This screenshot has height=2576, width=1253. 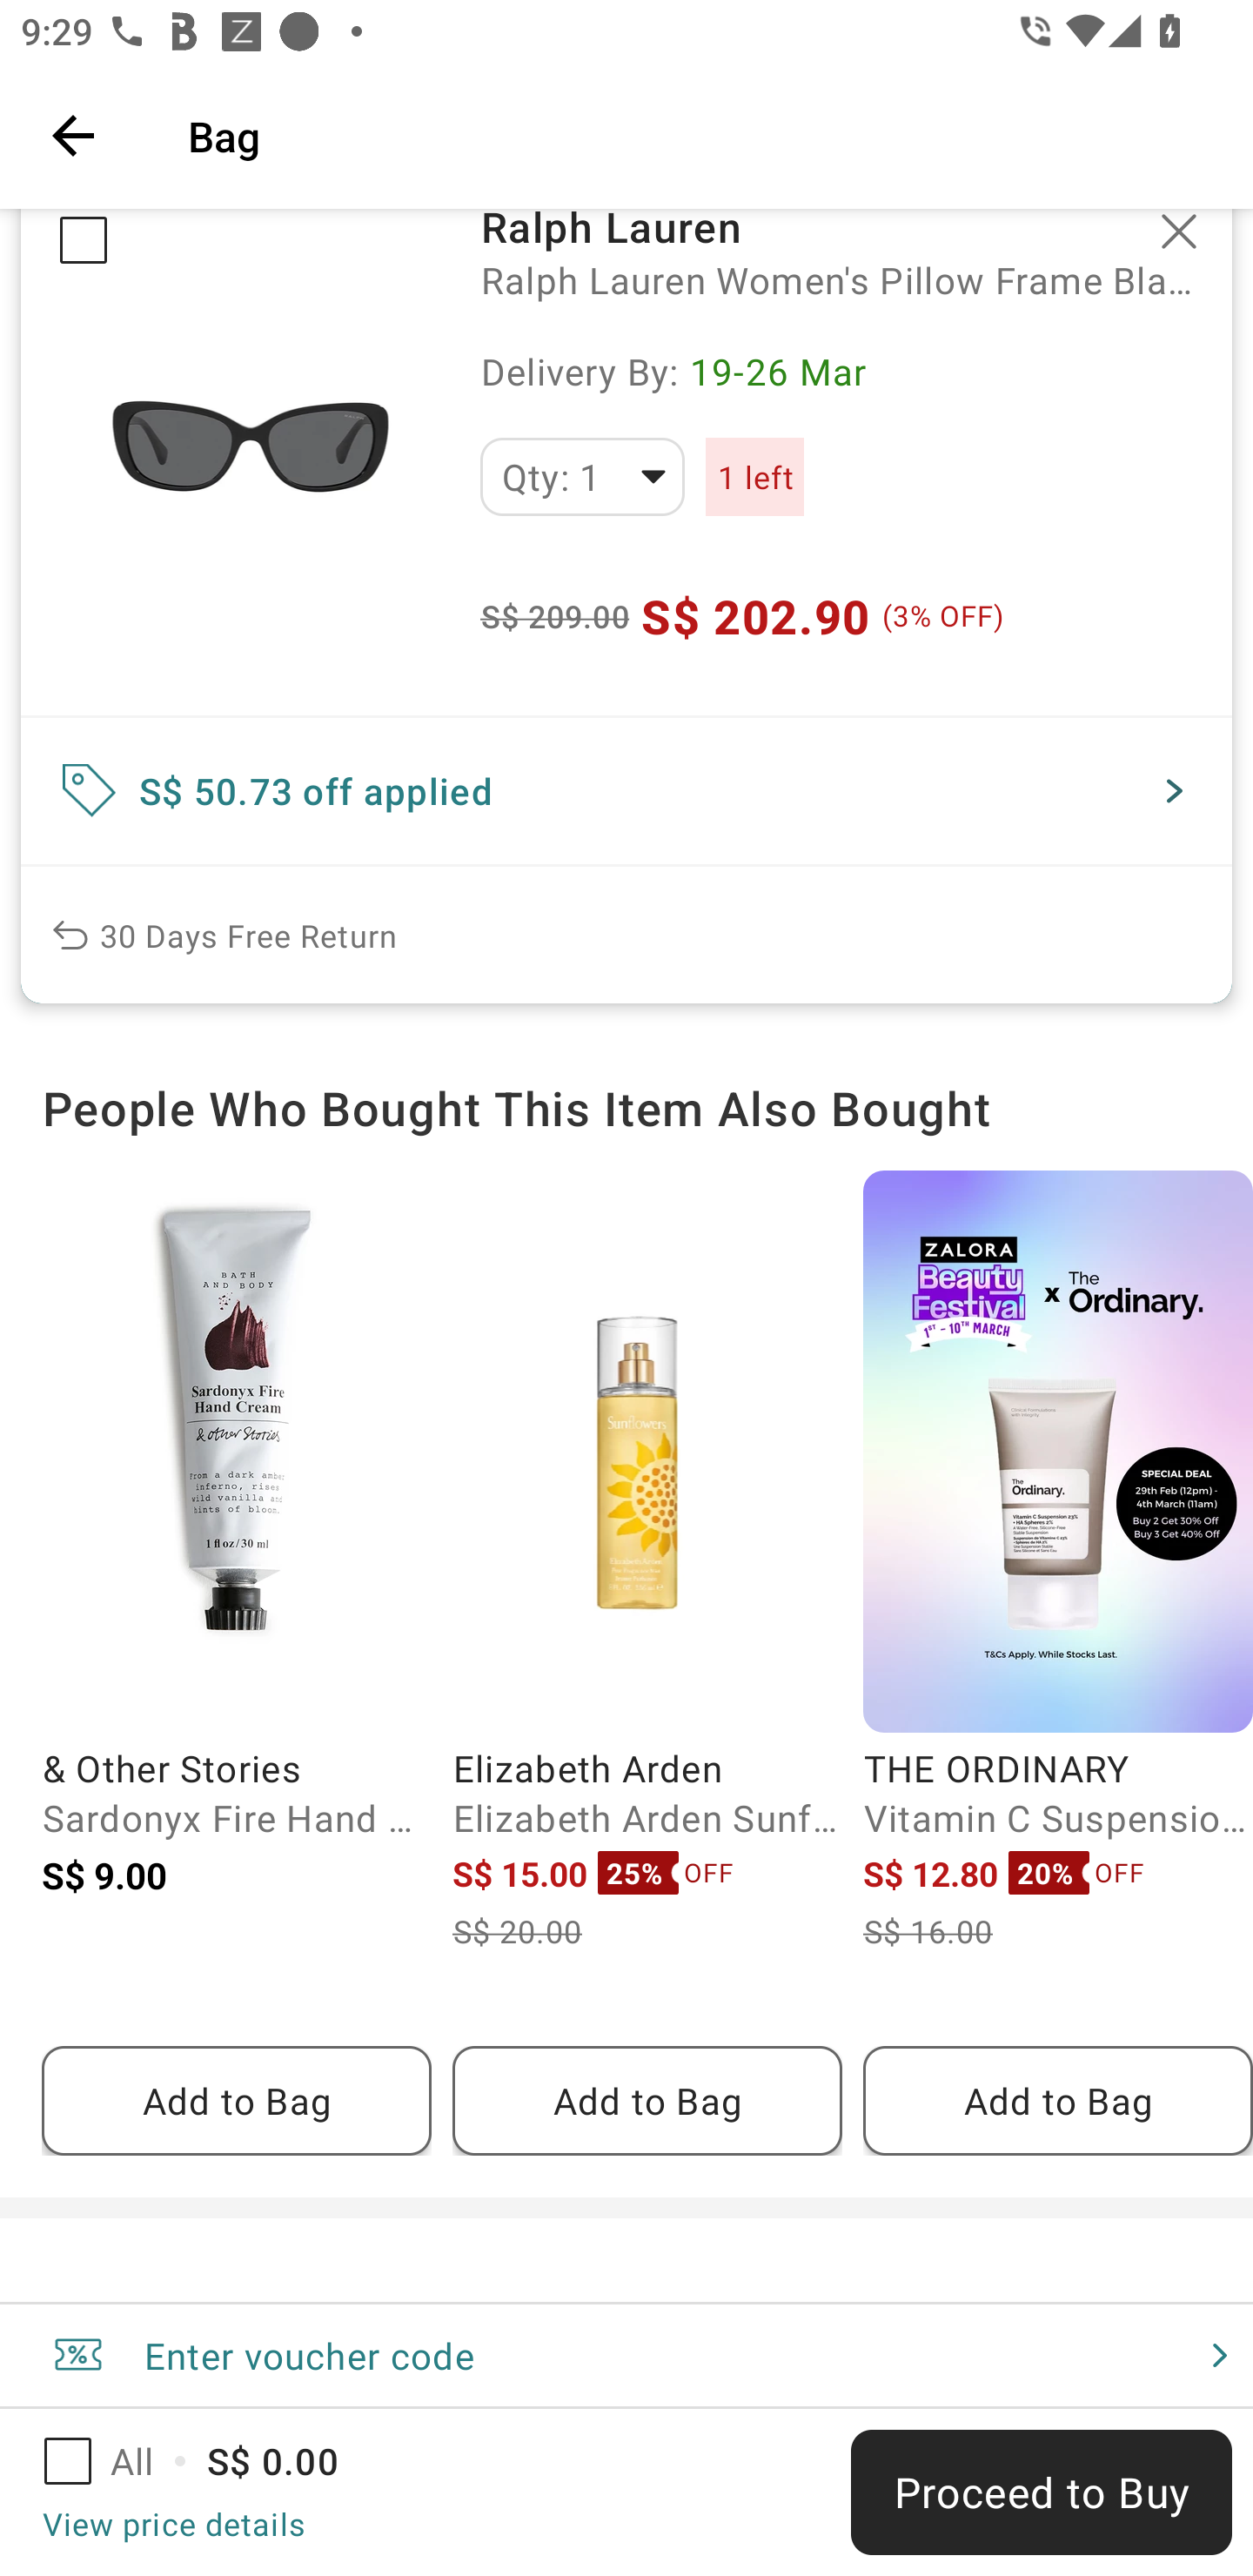 I want to click on Add to Bag, so click(x=1058, y=2101).